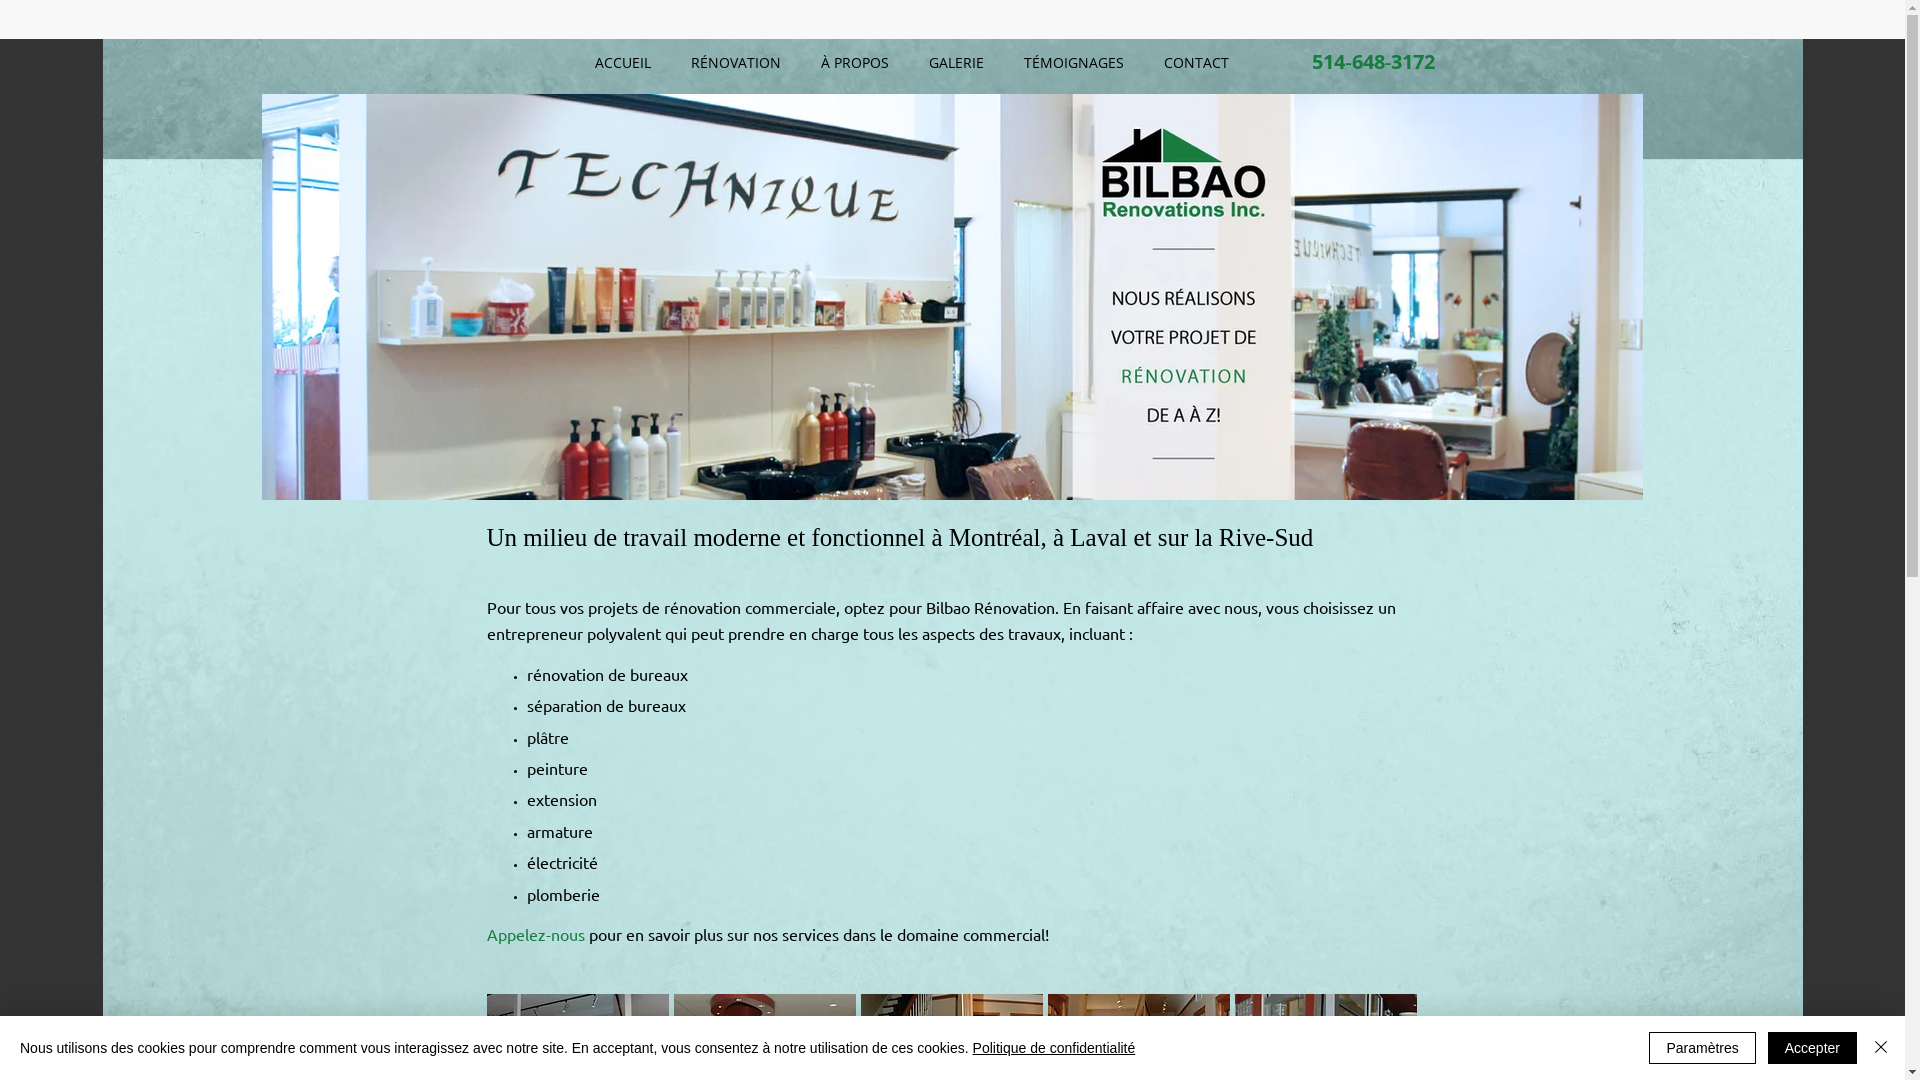 Image resolution: width=1920 pixels, height=1080 pixels. I want to click on Embedded Content, so click(1410, 26).